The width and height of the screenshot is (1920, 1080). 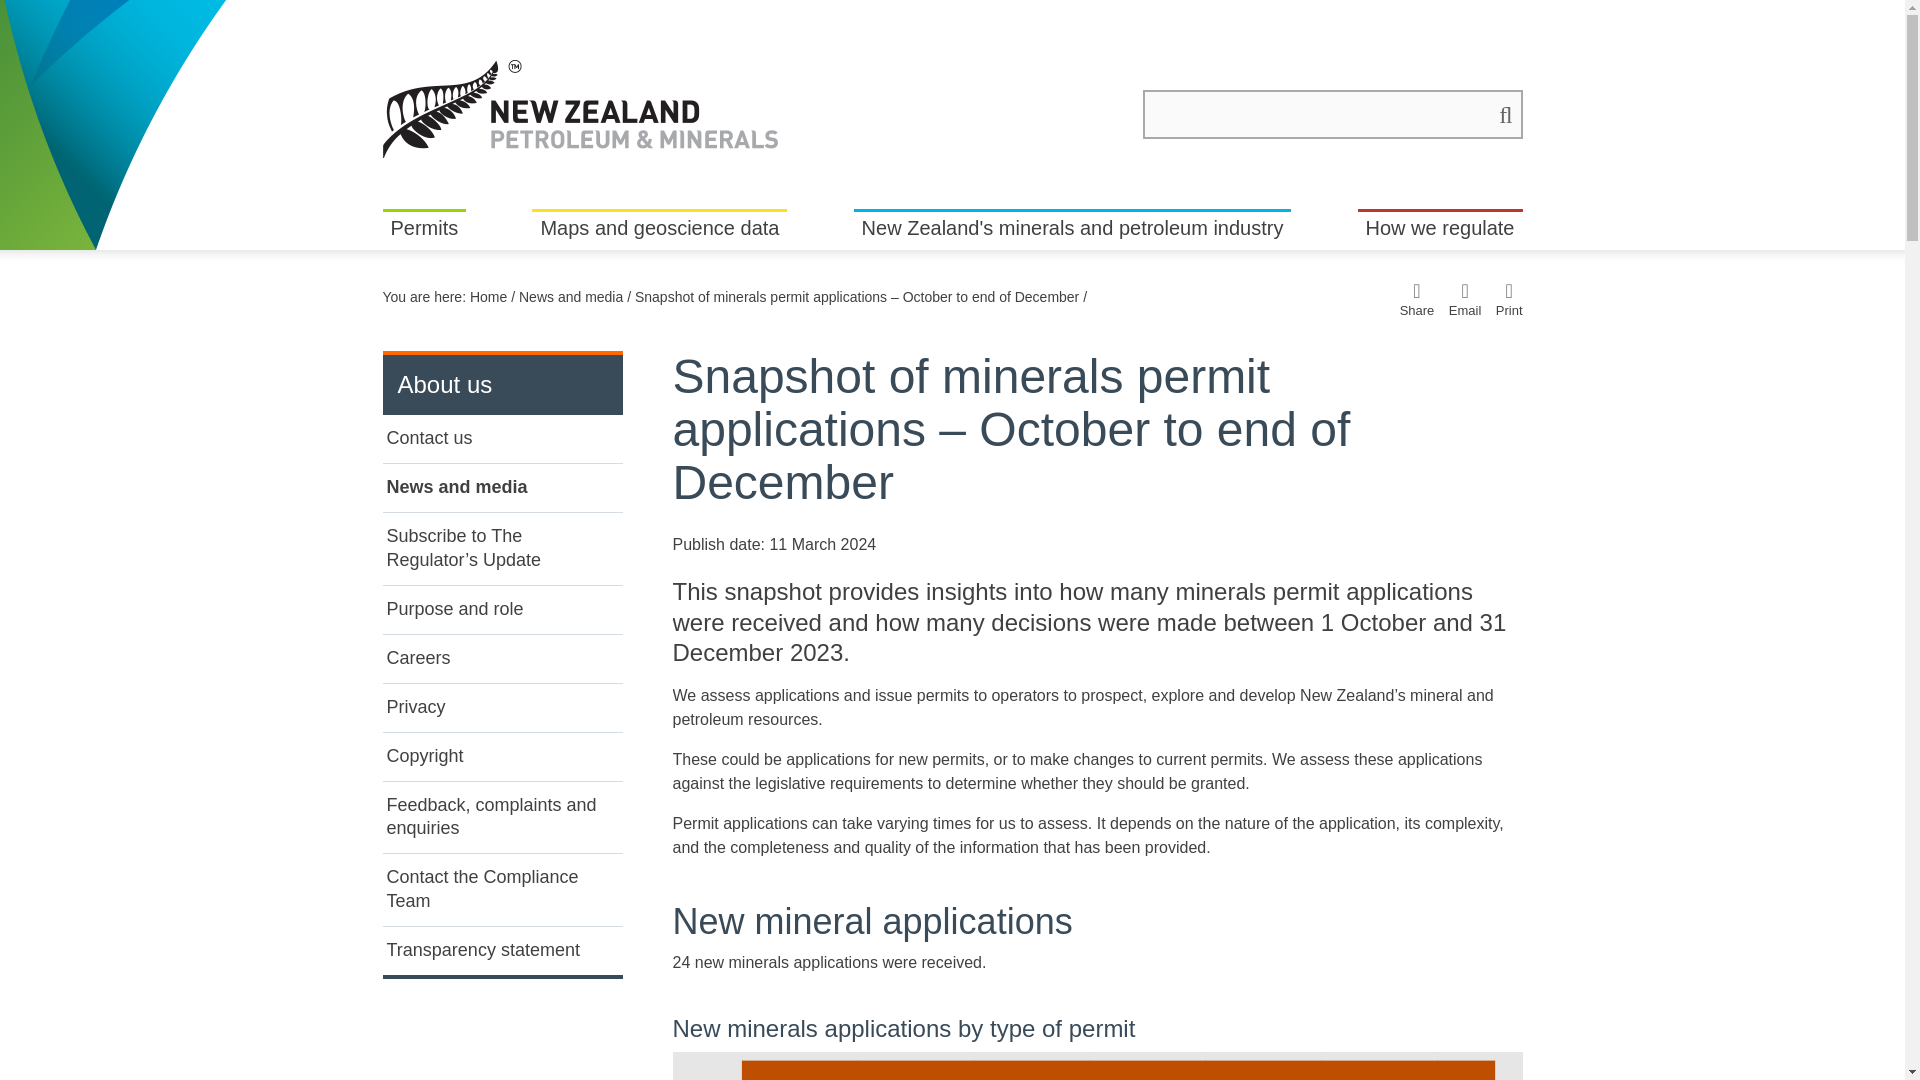 What do you see at coordinates (1416, 298) in the screenshot?
I see `Share this page via social media` at bounding box center [1416, 298].